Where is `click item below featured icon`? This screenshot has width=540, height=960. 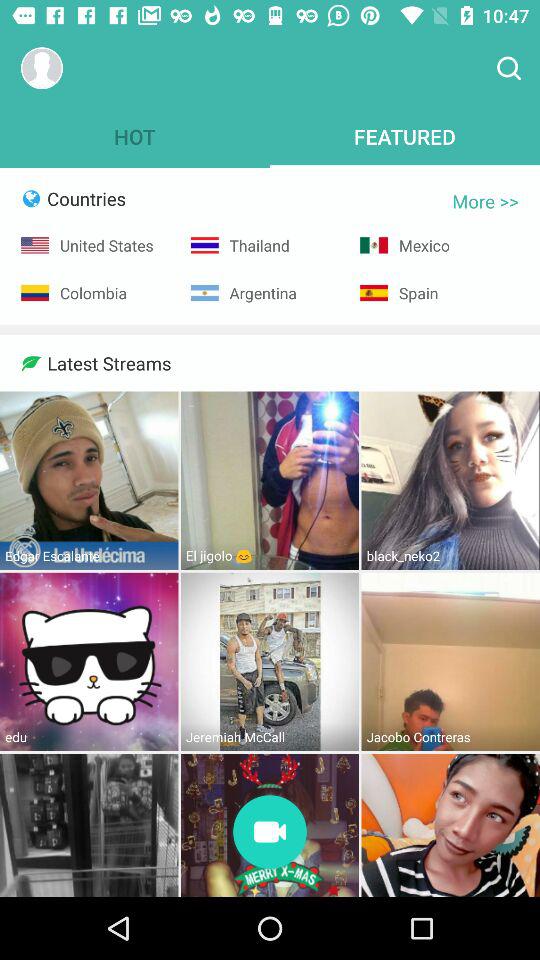
click item below featured icon is located at coordinates (486, 201).